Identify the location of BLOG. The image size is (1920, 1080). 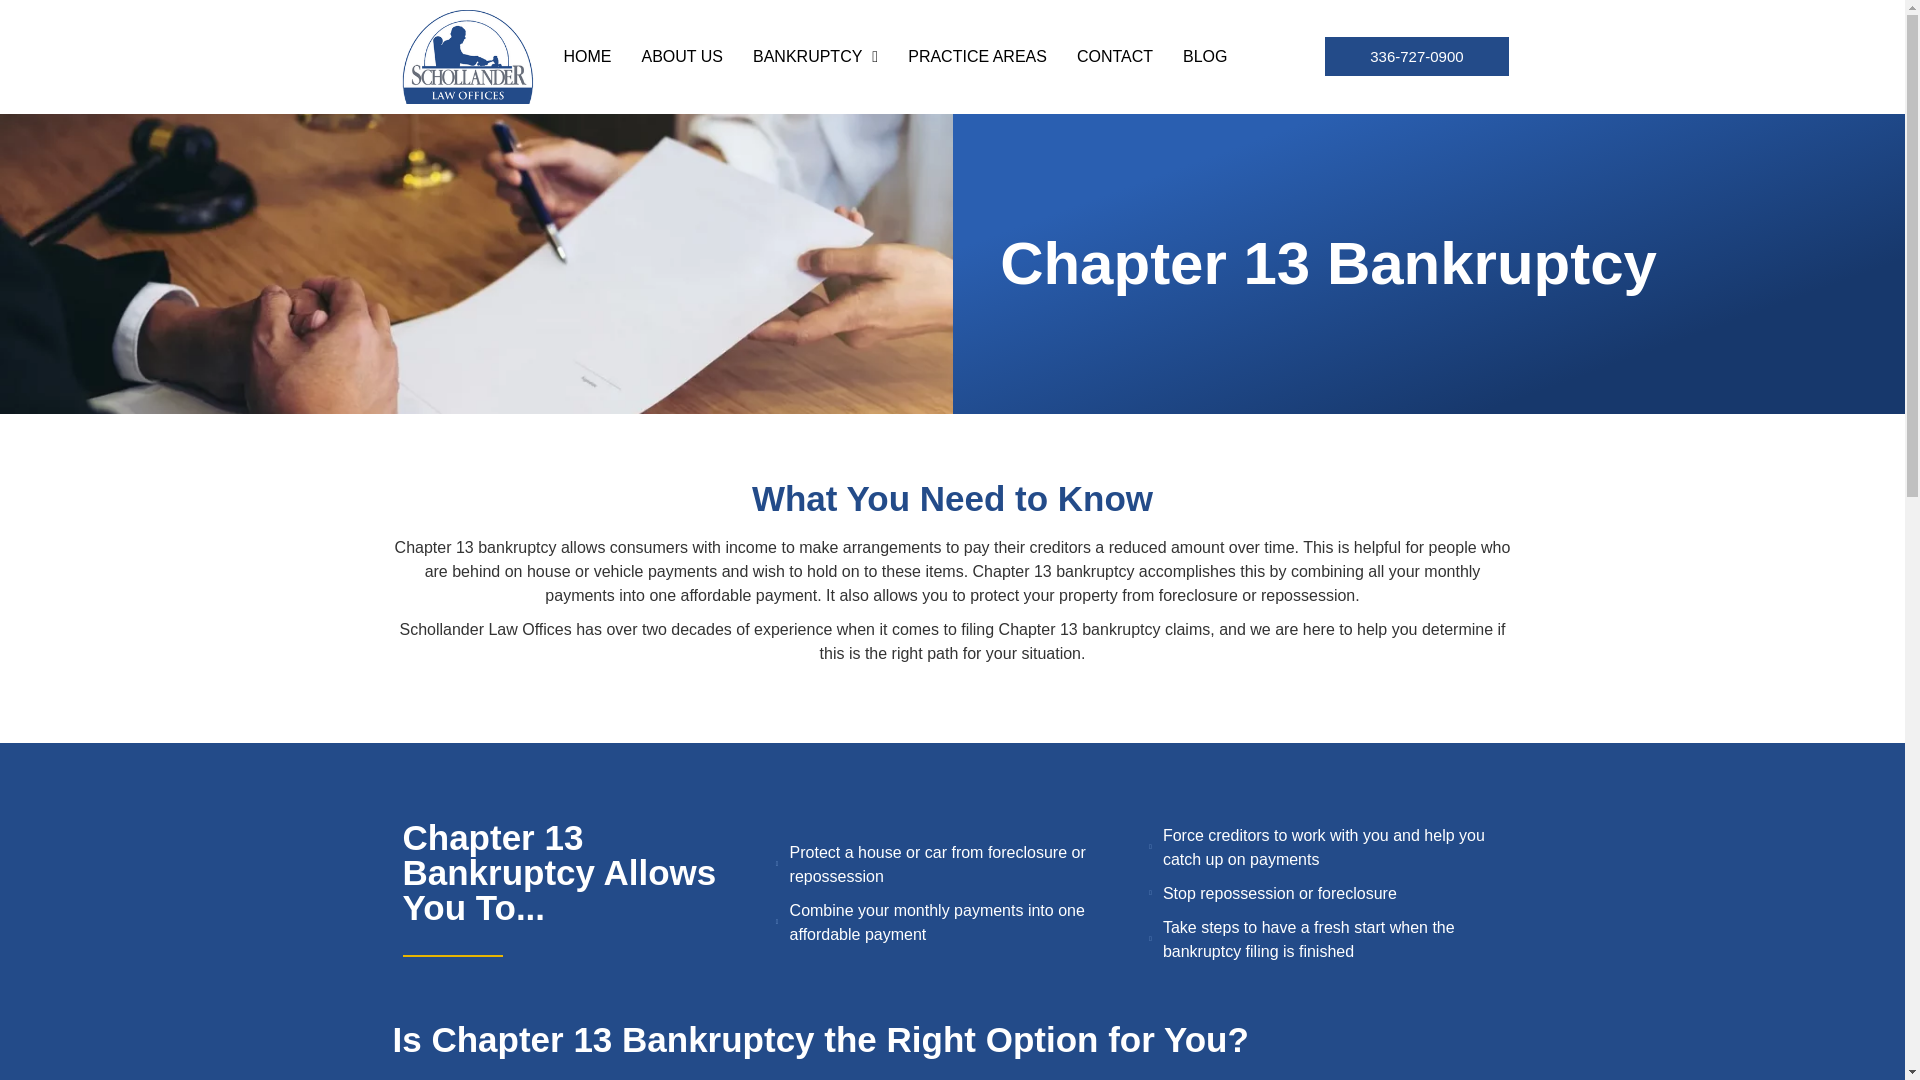
(1204, 56).